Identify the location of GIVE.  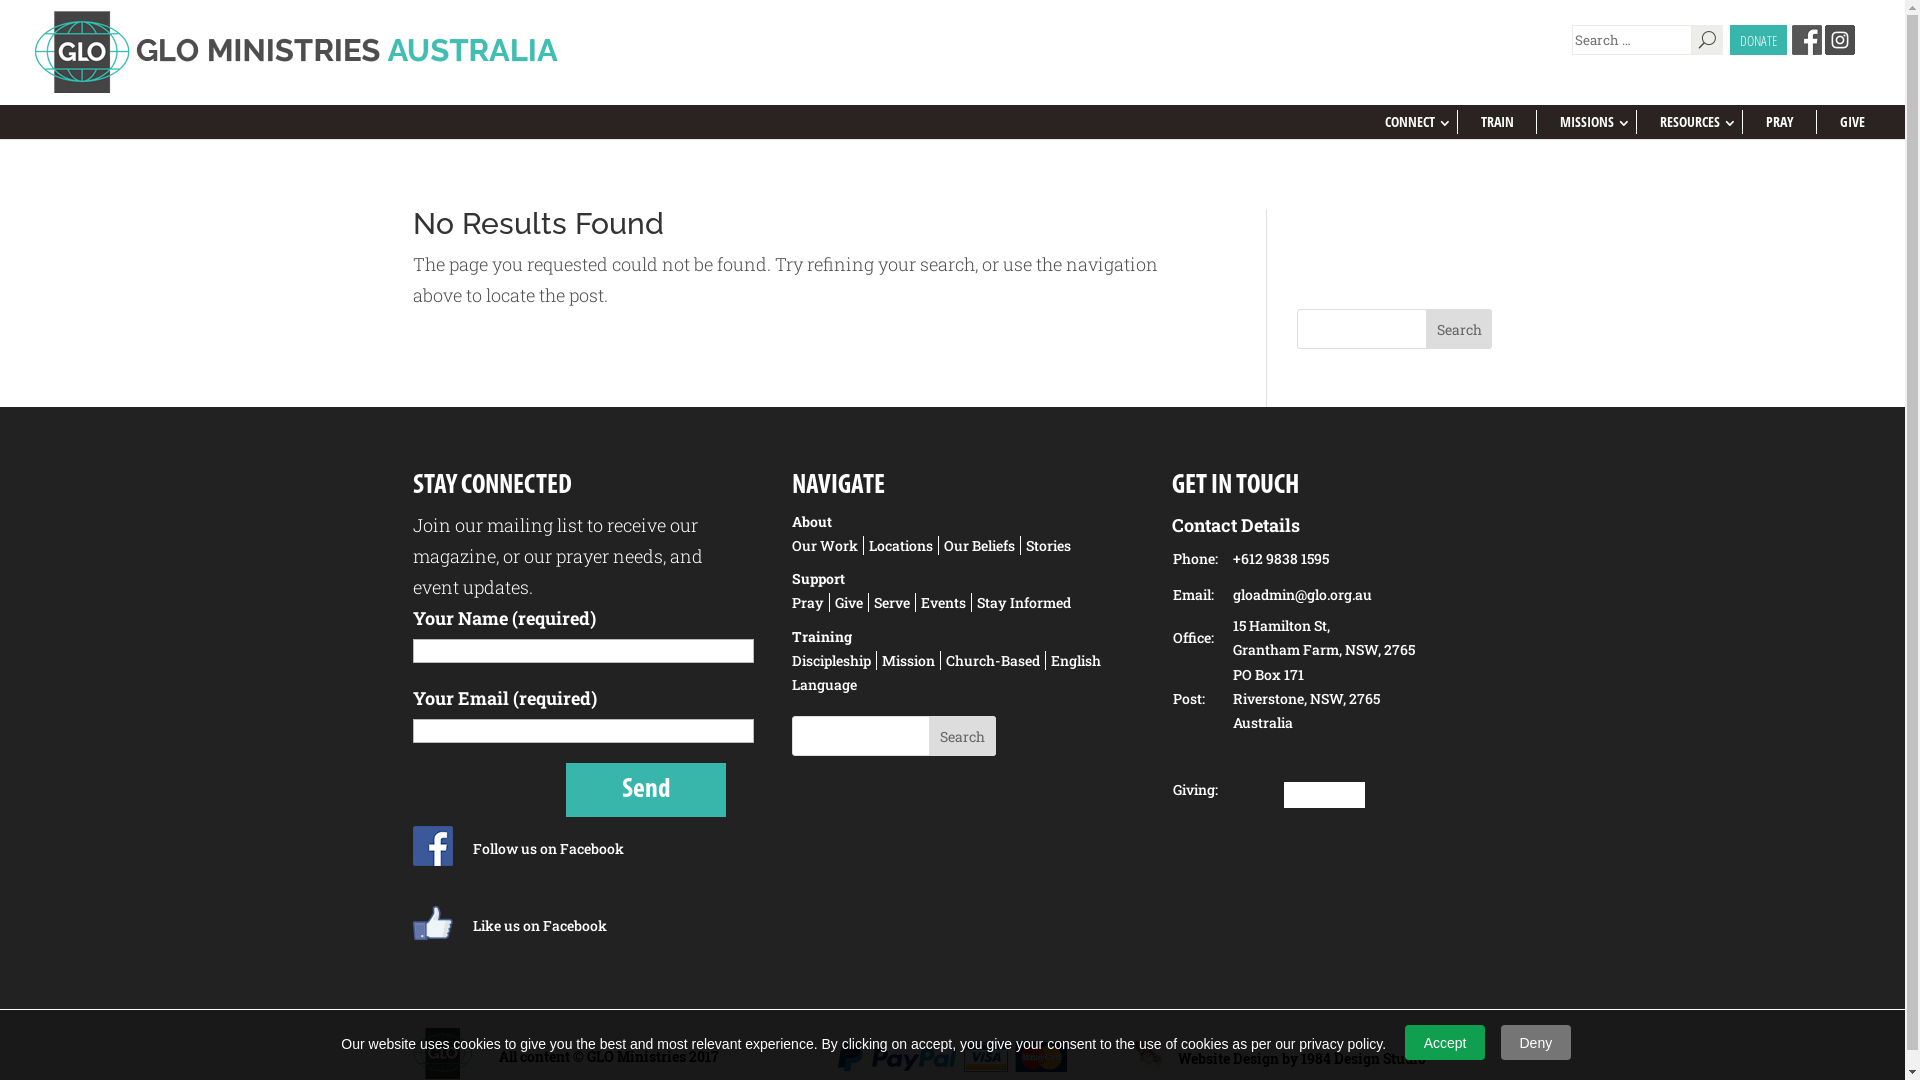
(1852, 122).